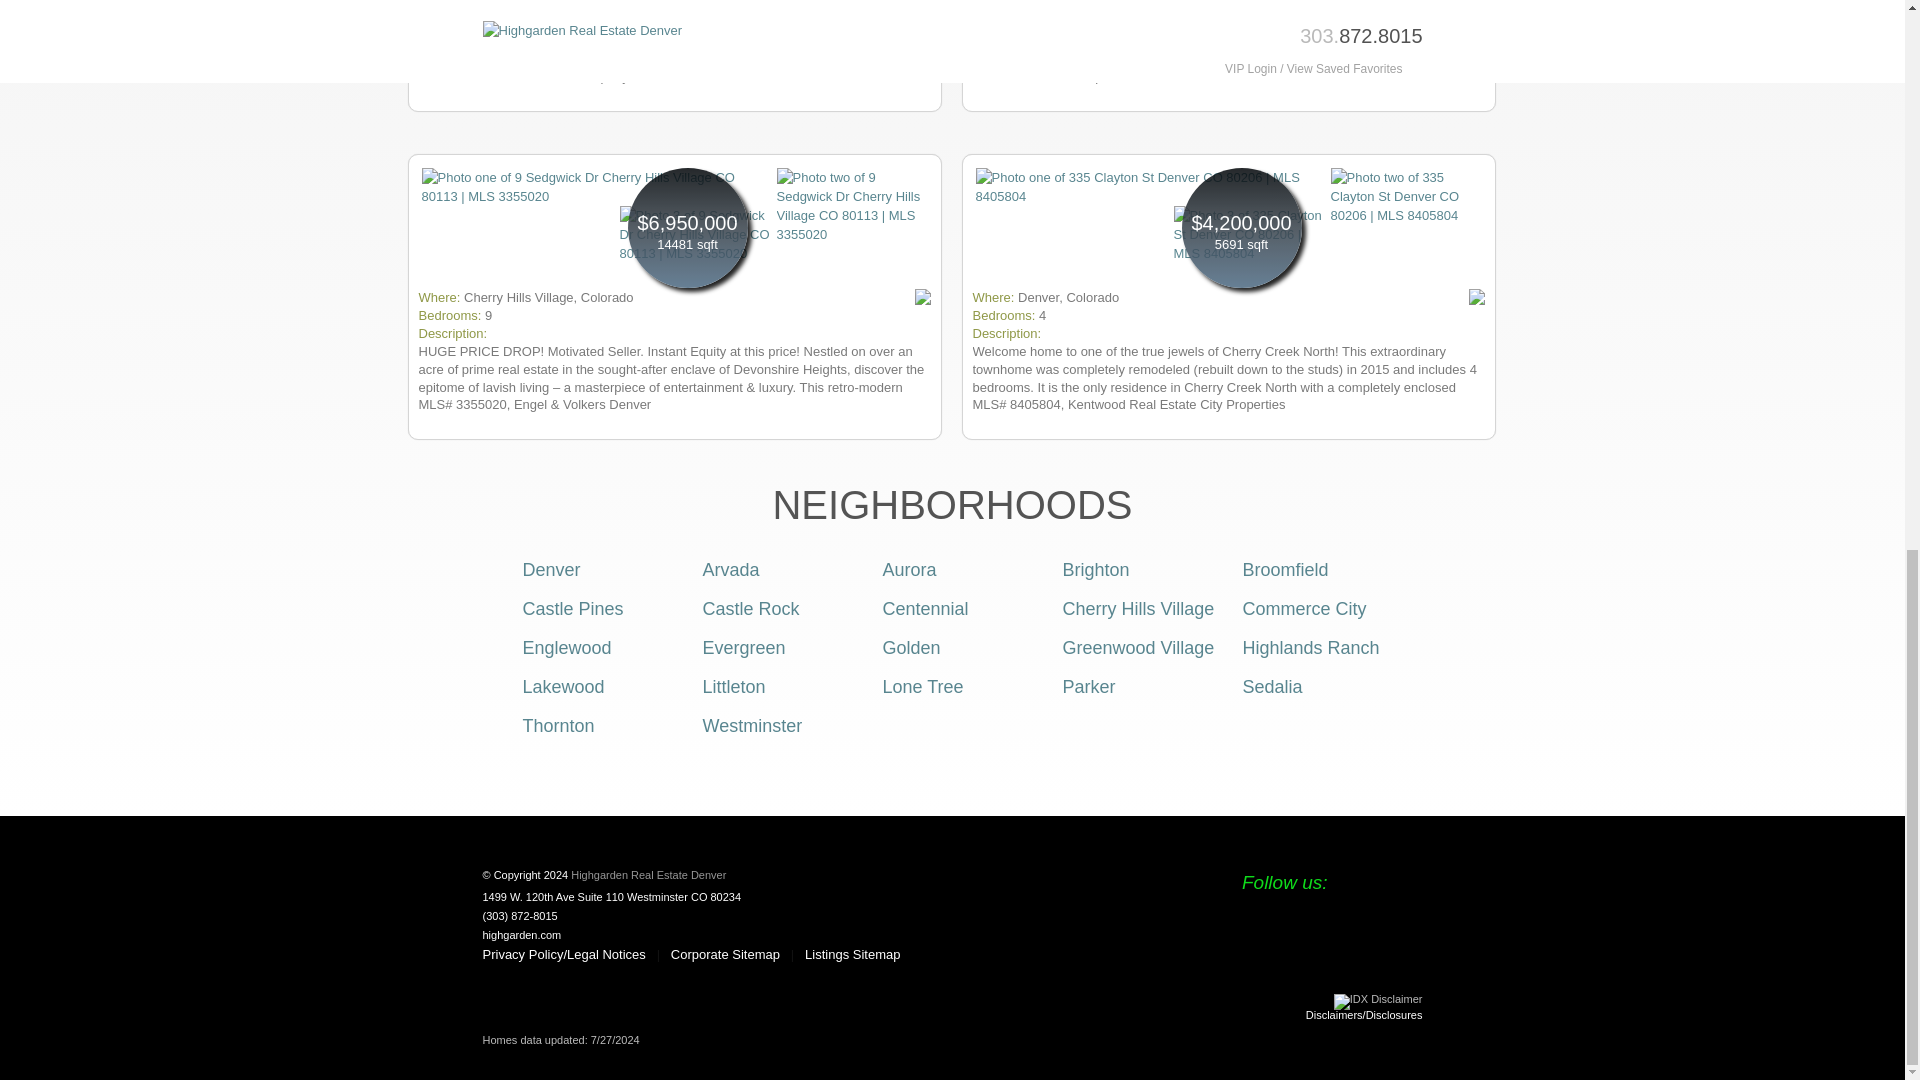  What do you see at coordinates (730, 570) in the screenshot?
I see `Arvada` at bounding box center [730, 570].